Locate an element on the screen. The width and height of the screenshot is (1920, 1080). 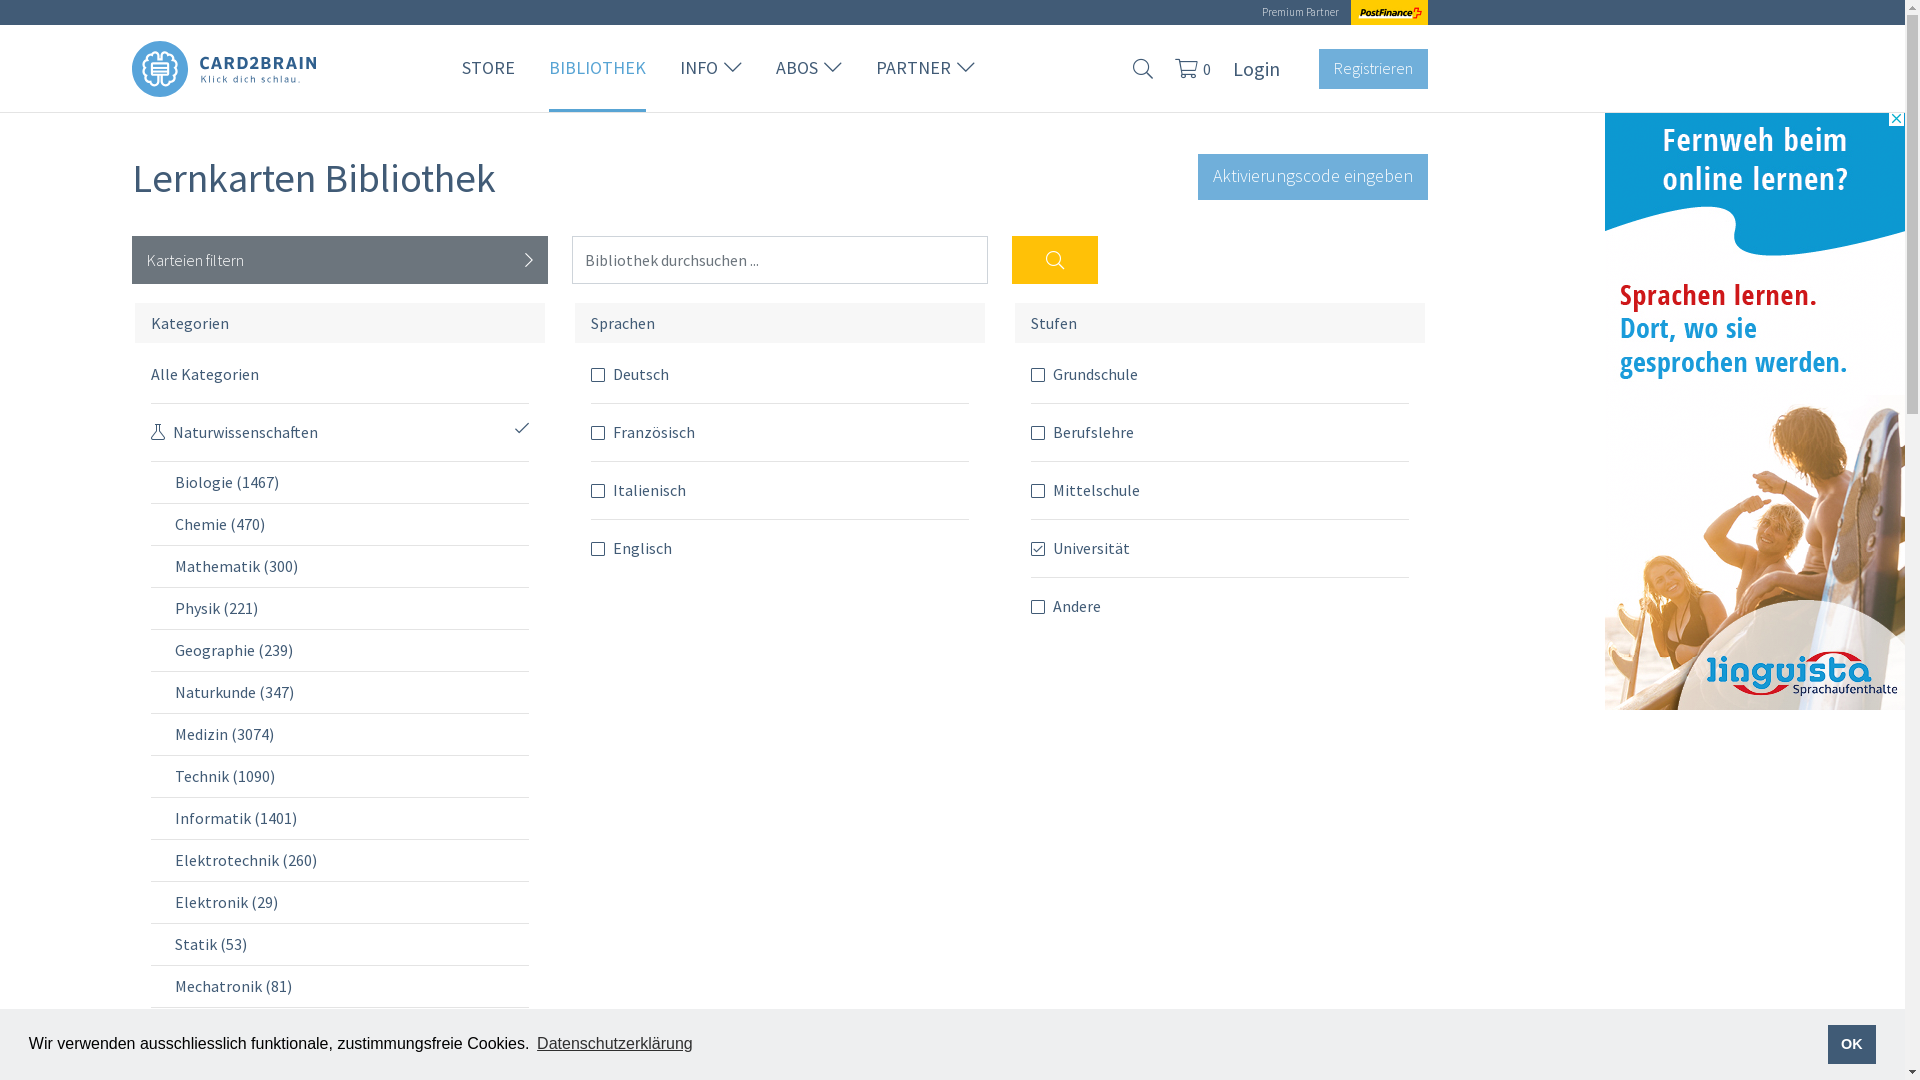
Naturkunde (347) is located at coordinates (352, 692).